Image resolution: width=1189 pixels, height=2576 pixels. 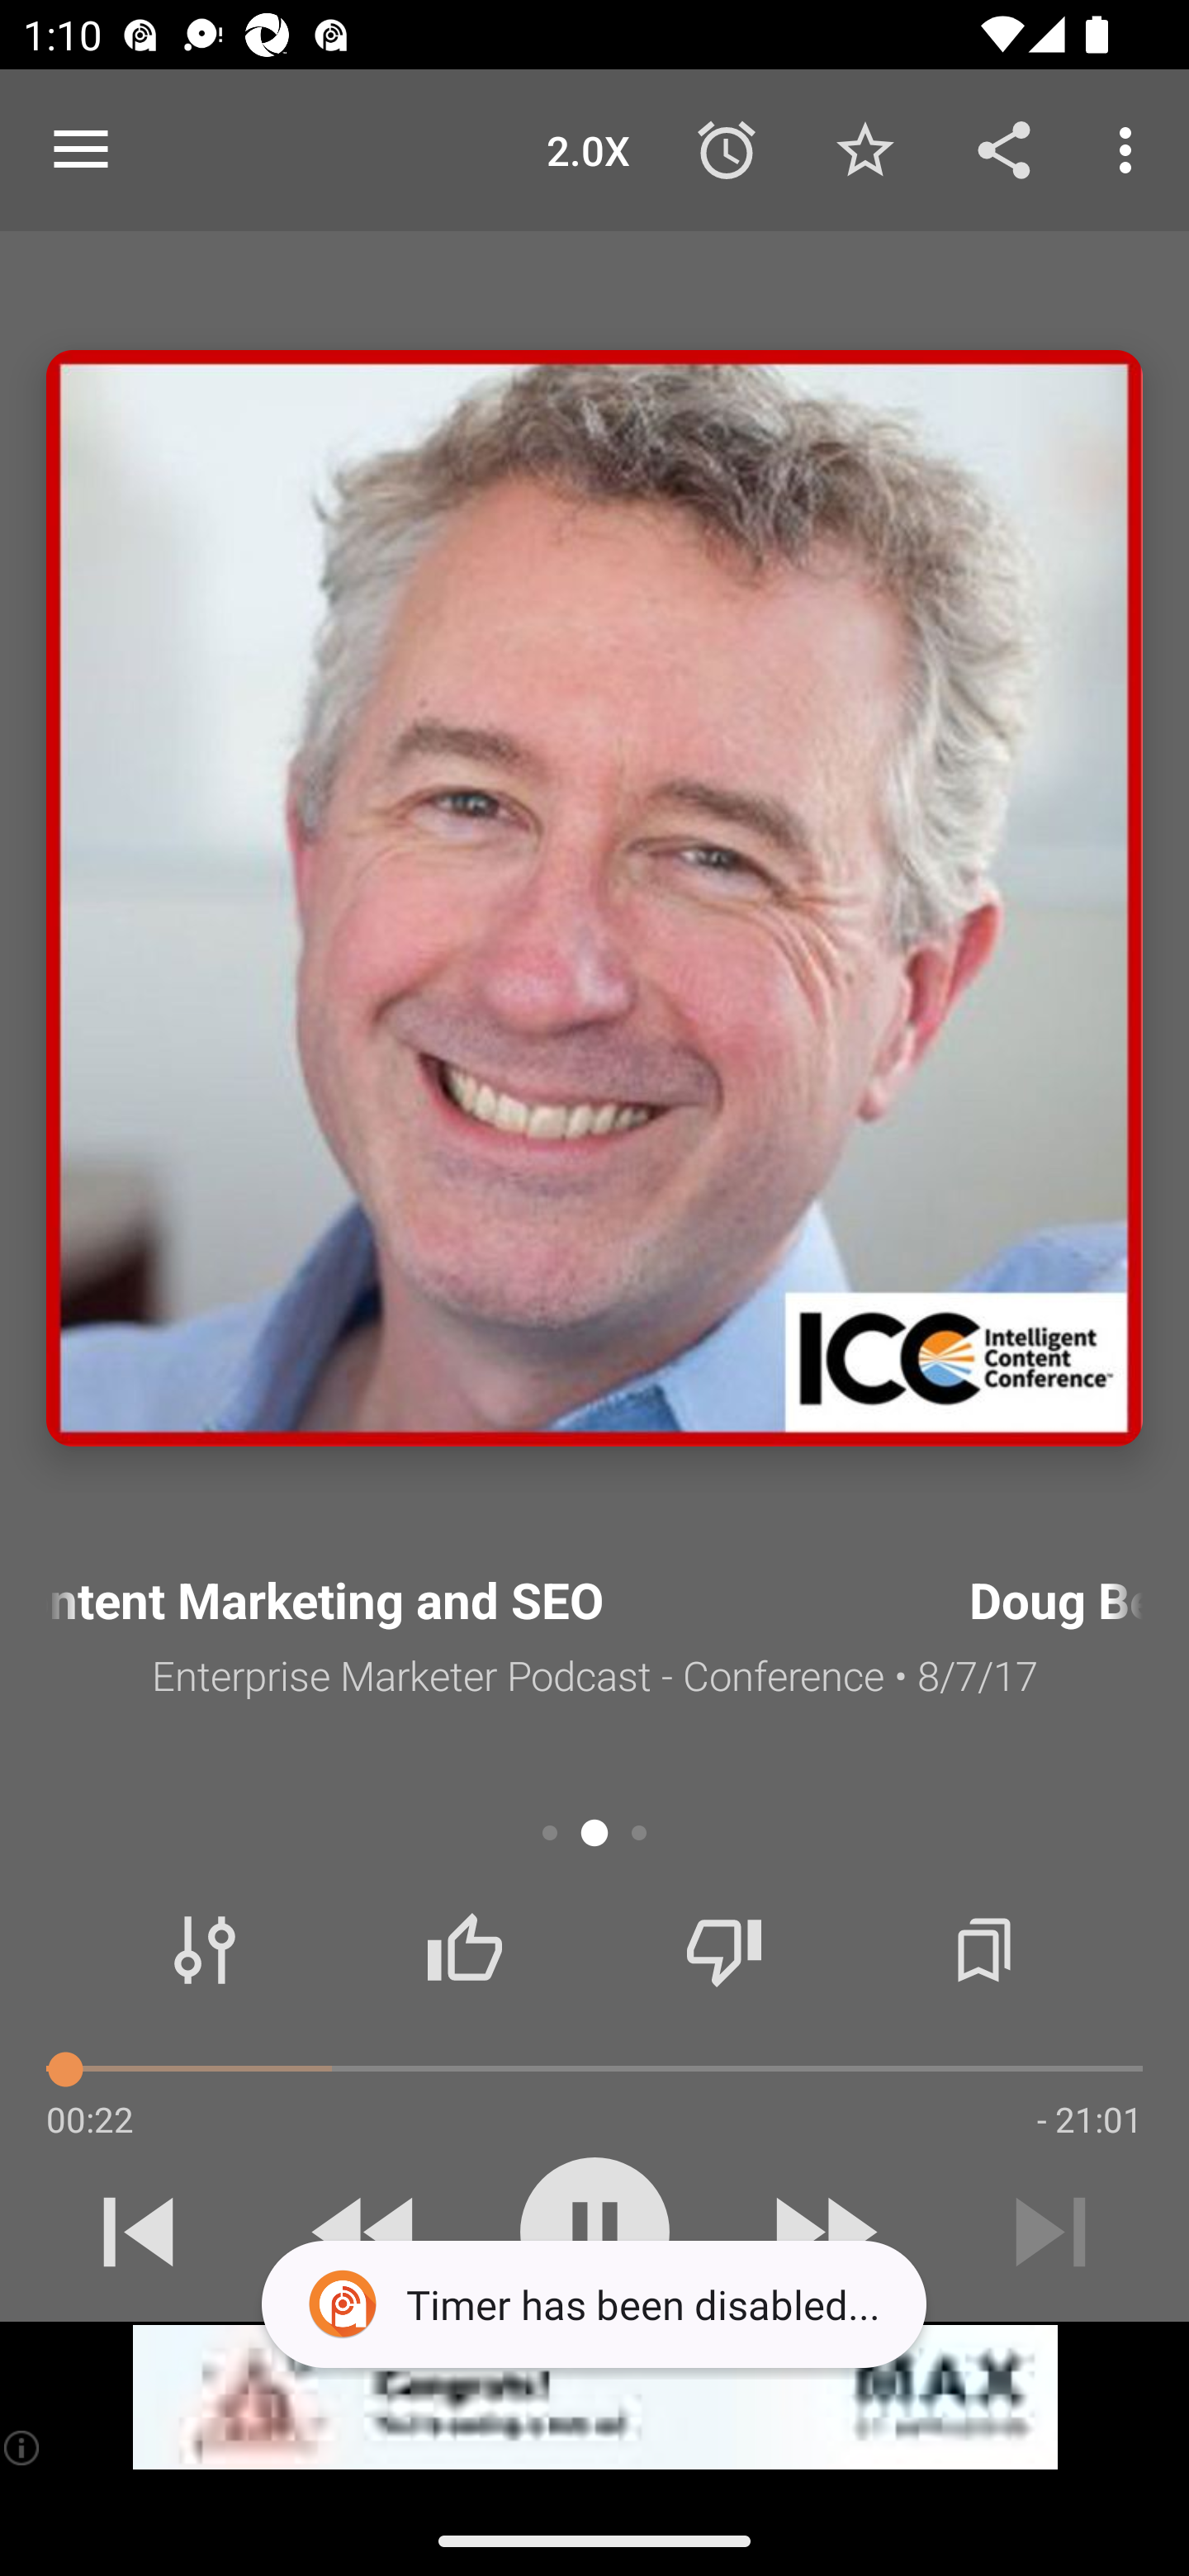 I want to click on Next track, so click(x=1050, y=2232).